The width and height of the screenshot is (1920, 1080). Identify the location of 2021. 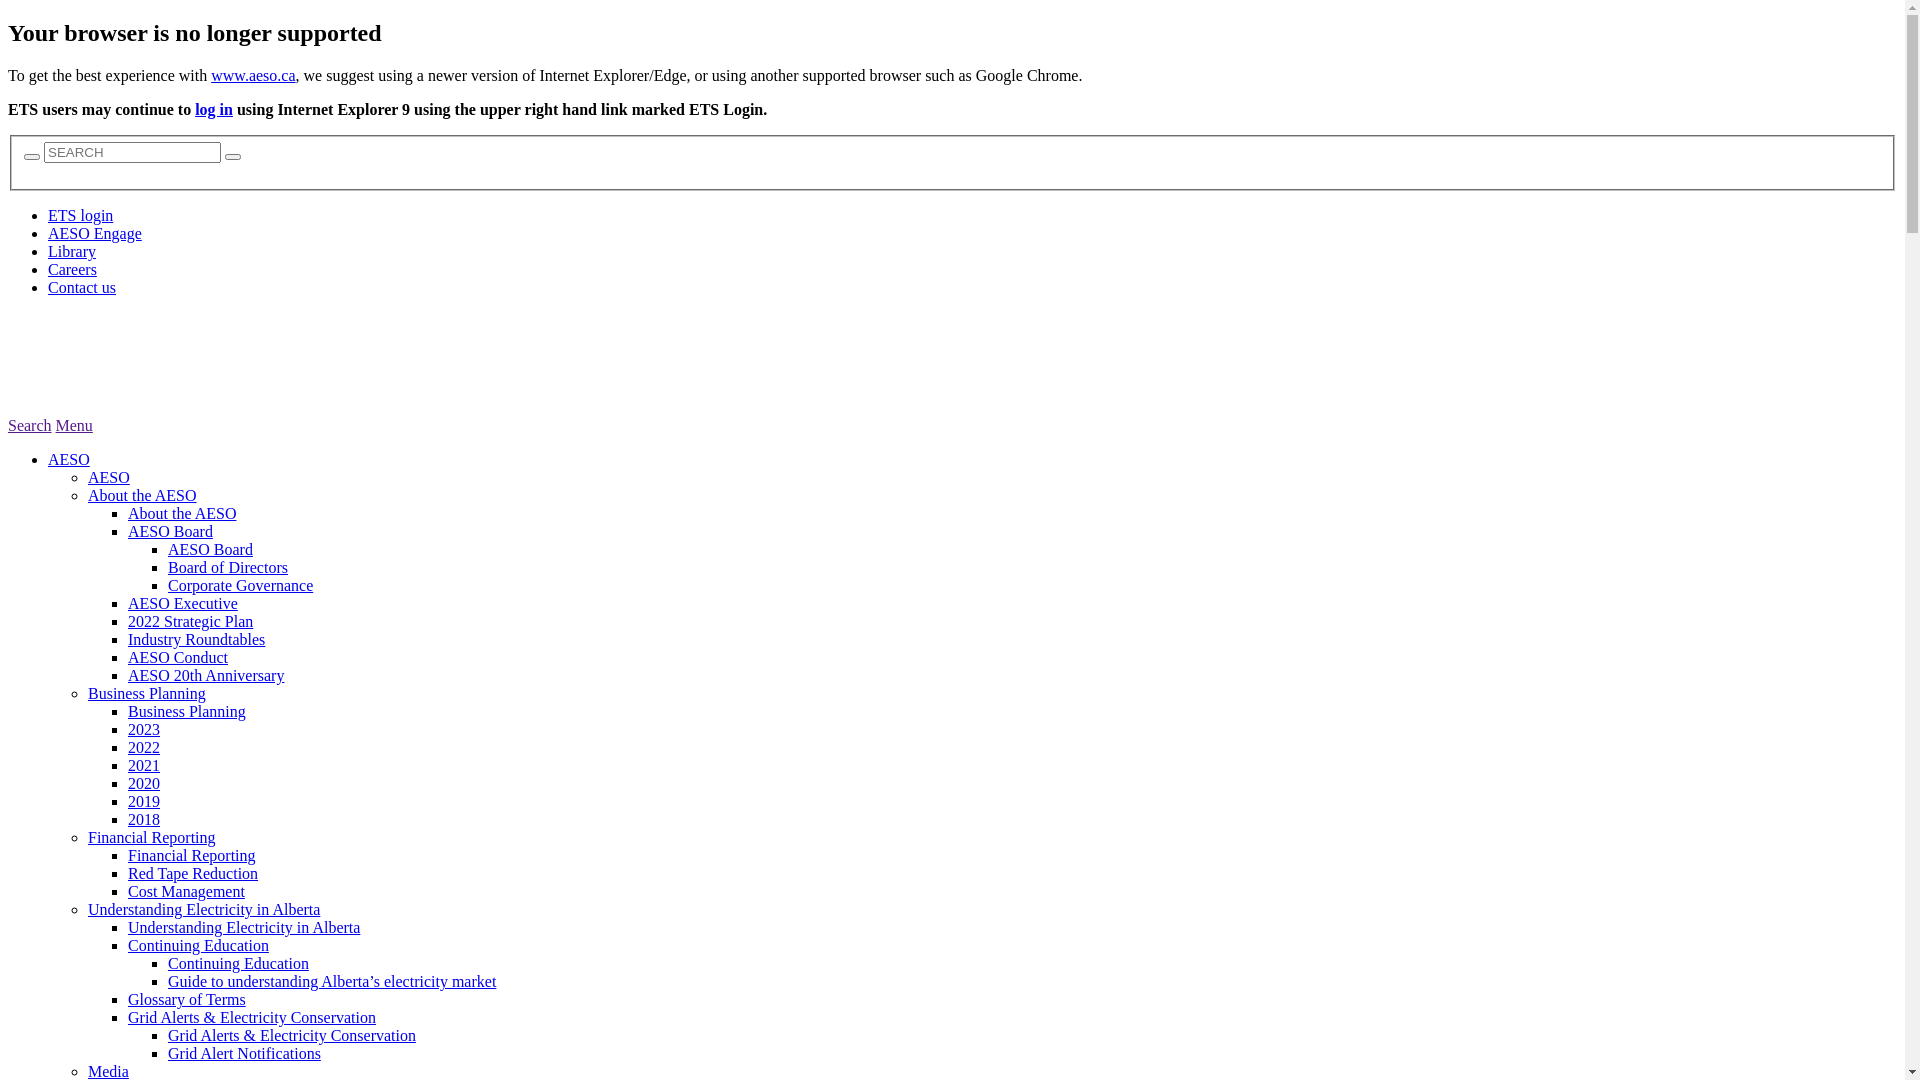
(144, 766).